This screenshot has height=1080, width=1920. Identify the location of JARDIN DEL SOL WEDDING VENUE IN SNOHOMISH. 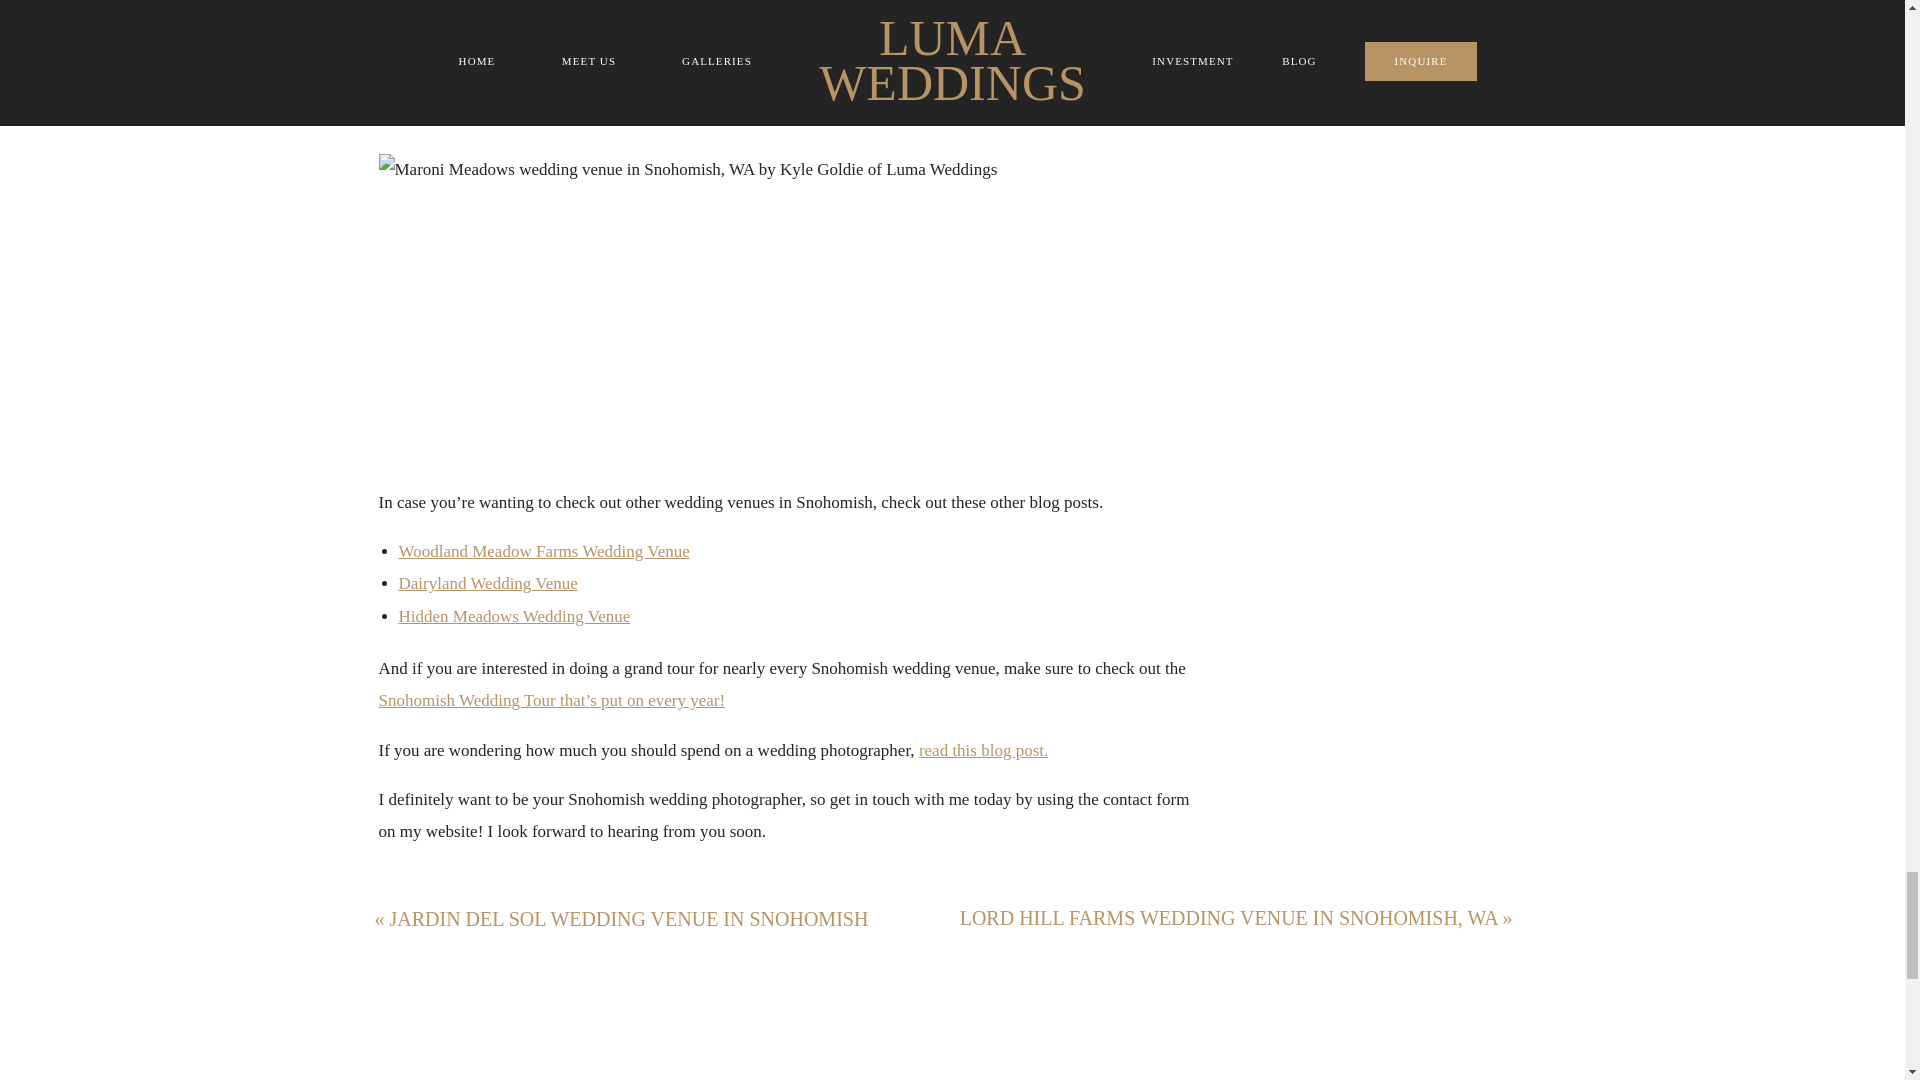
(629, 918).